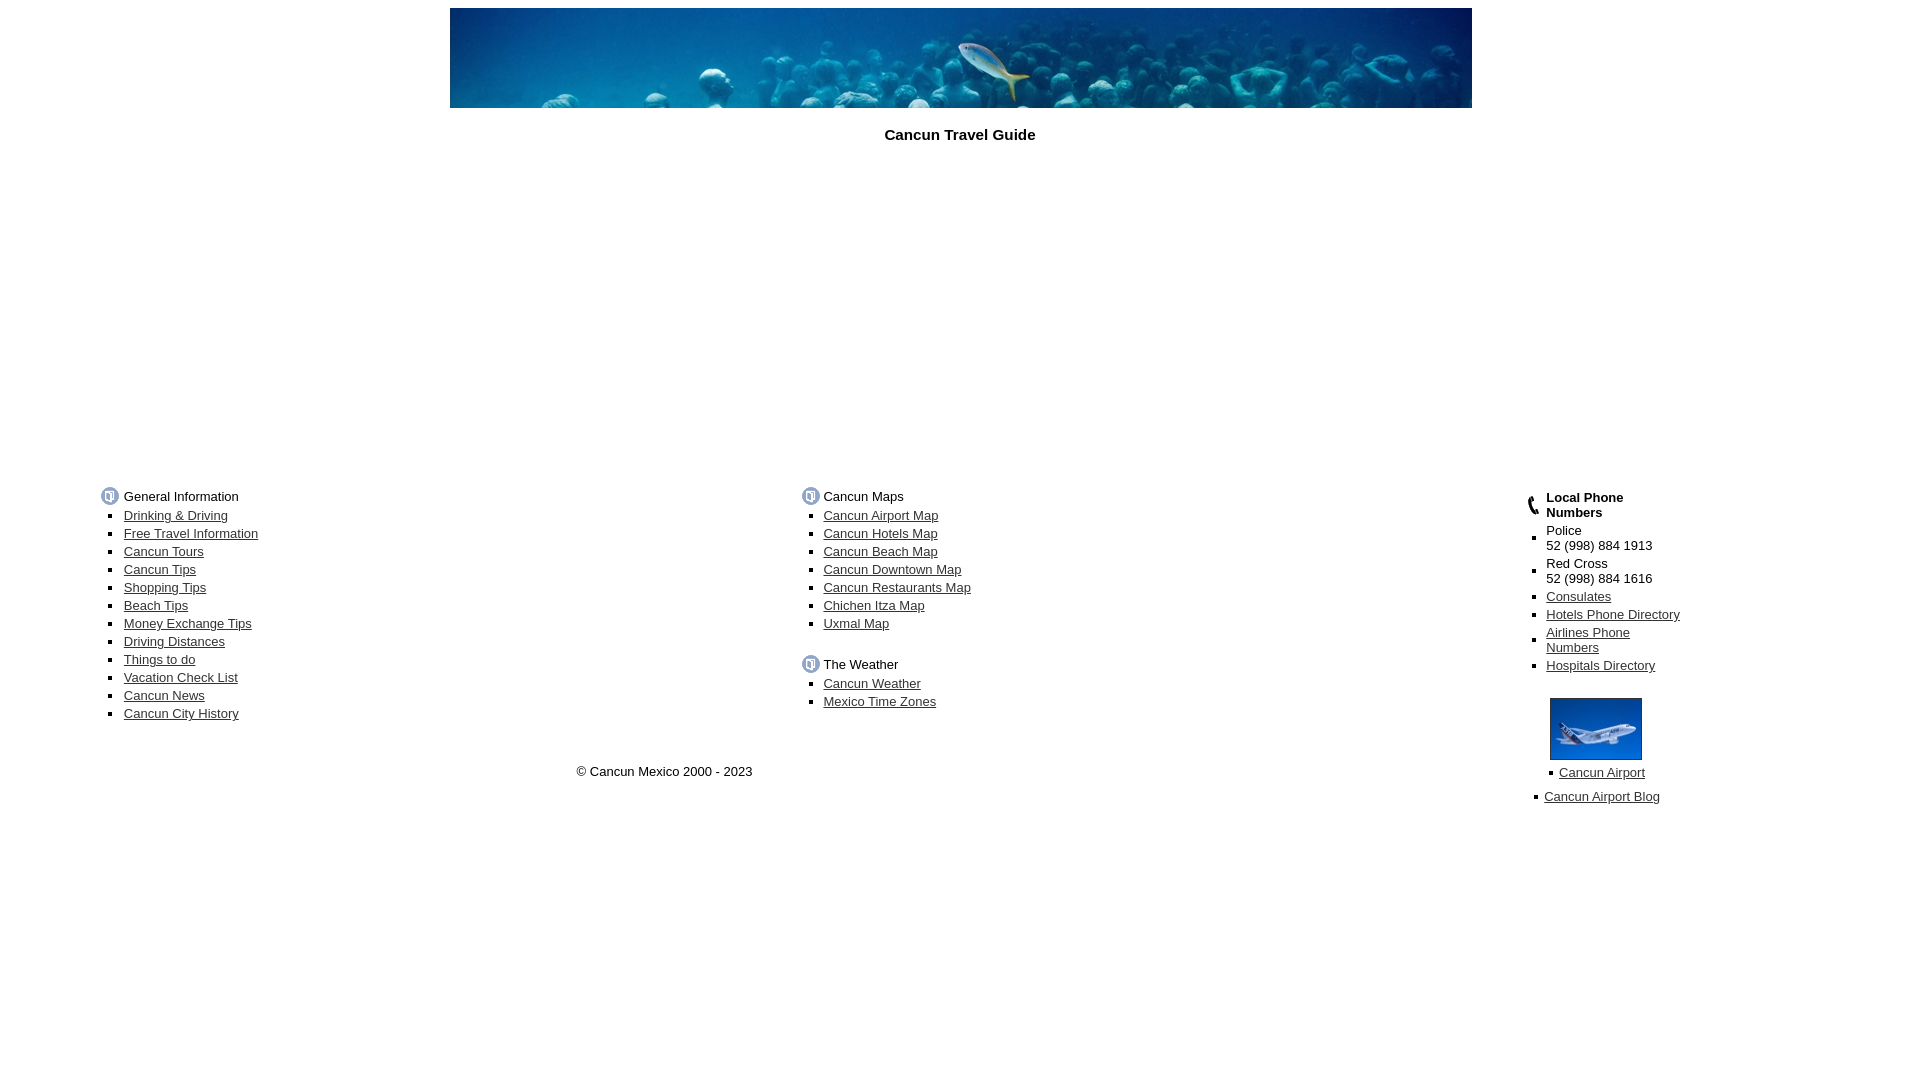  What do you see at coordinates (1602, 772) in the screenshot?
I see `Cancun Airport` at bounding box center [1602, 772].